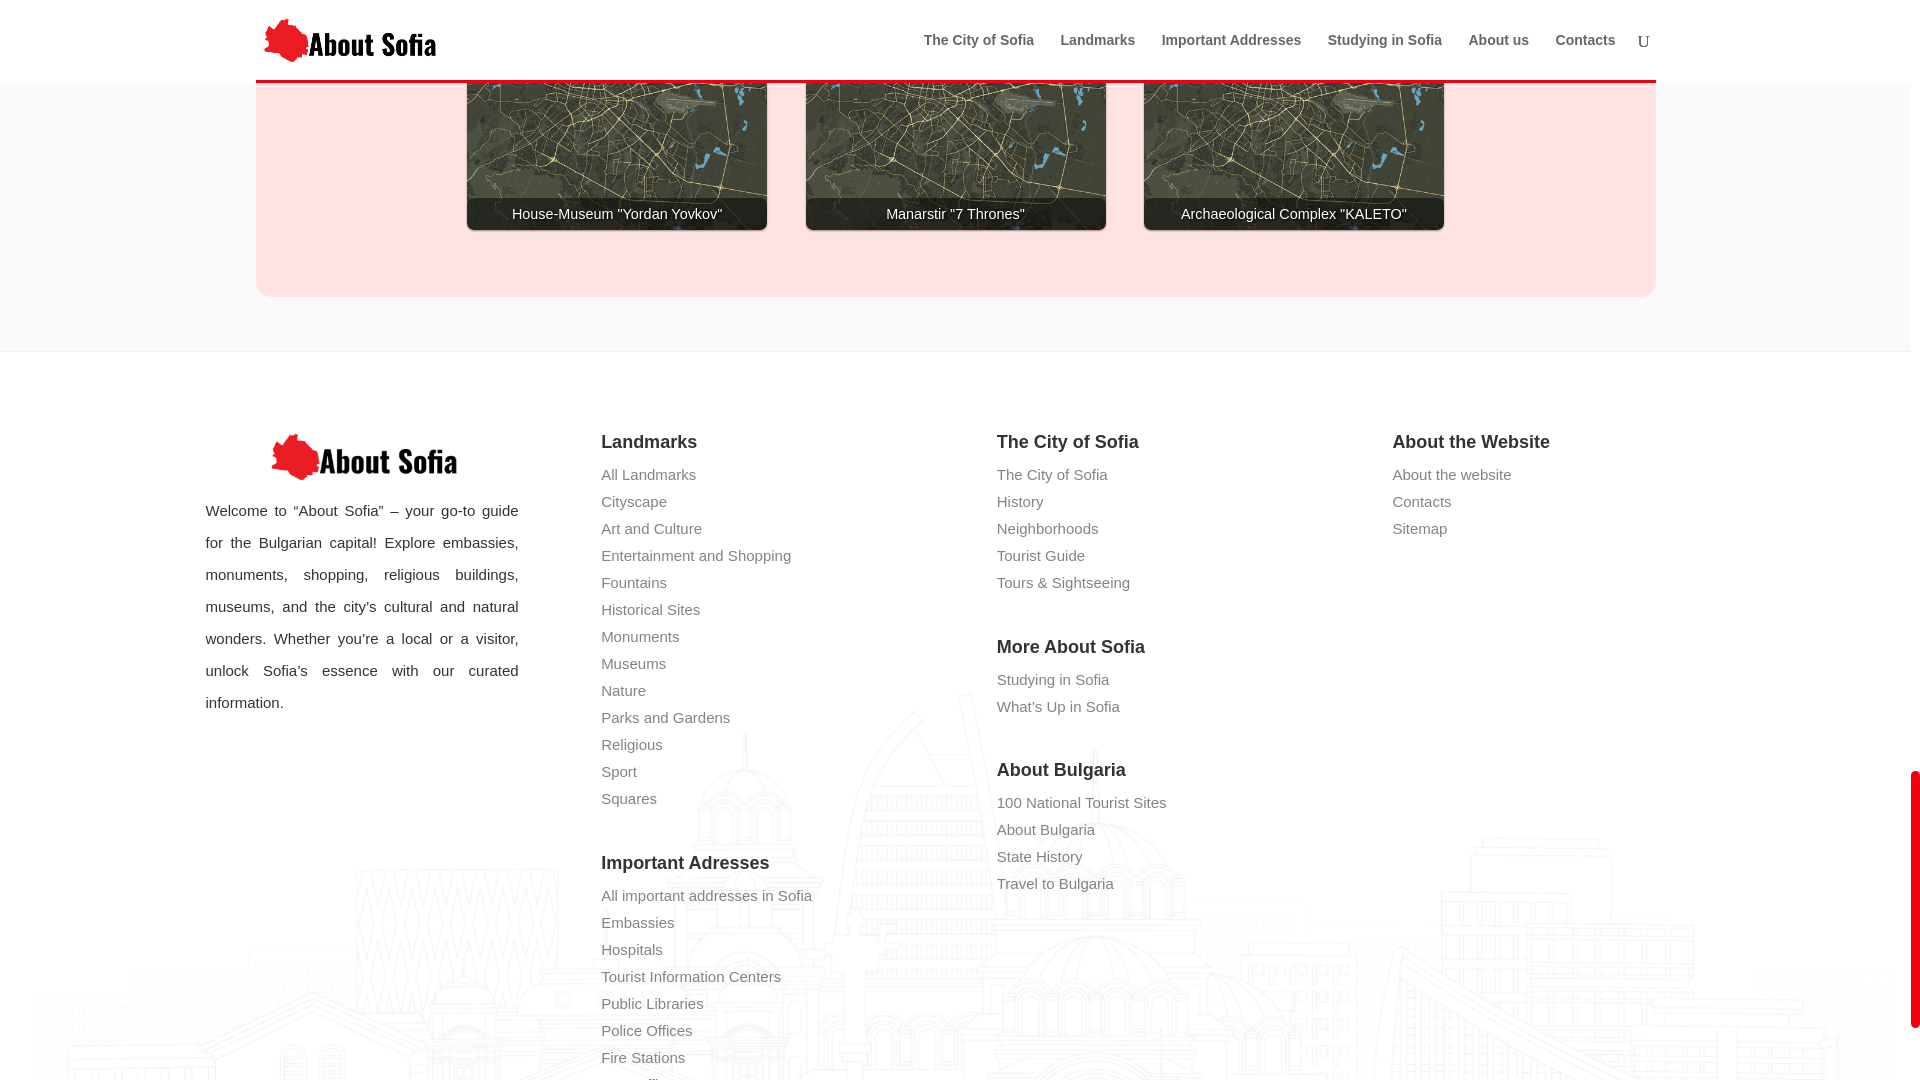 The image size is (1920, 1080). I want to click on Art and Culture, so click(651, 528).